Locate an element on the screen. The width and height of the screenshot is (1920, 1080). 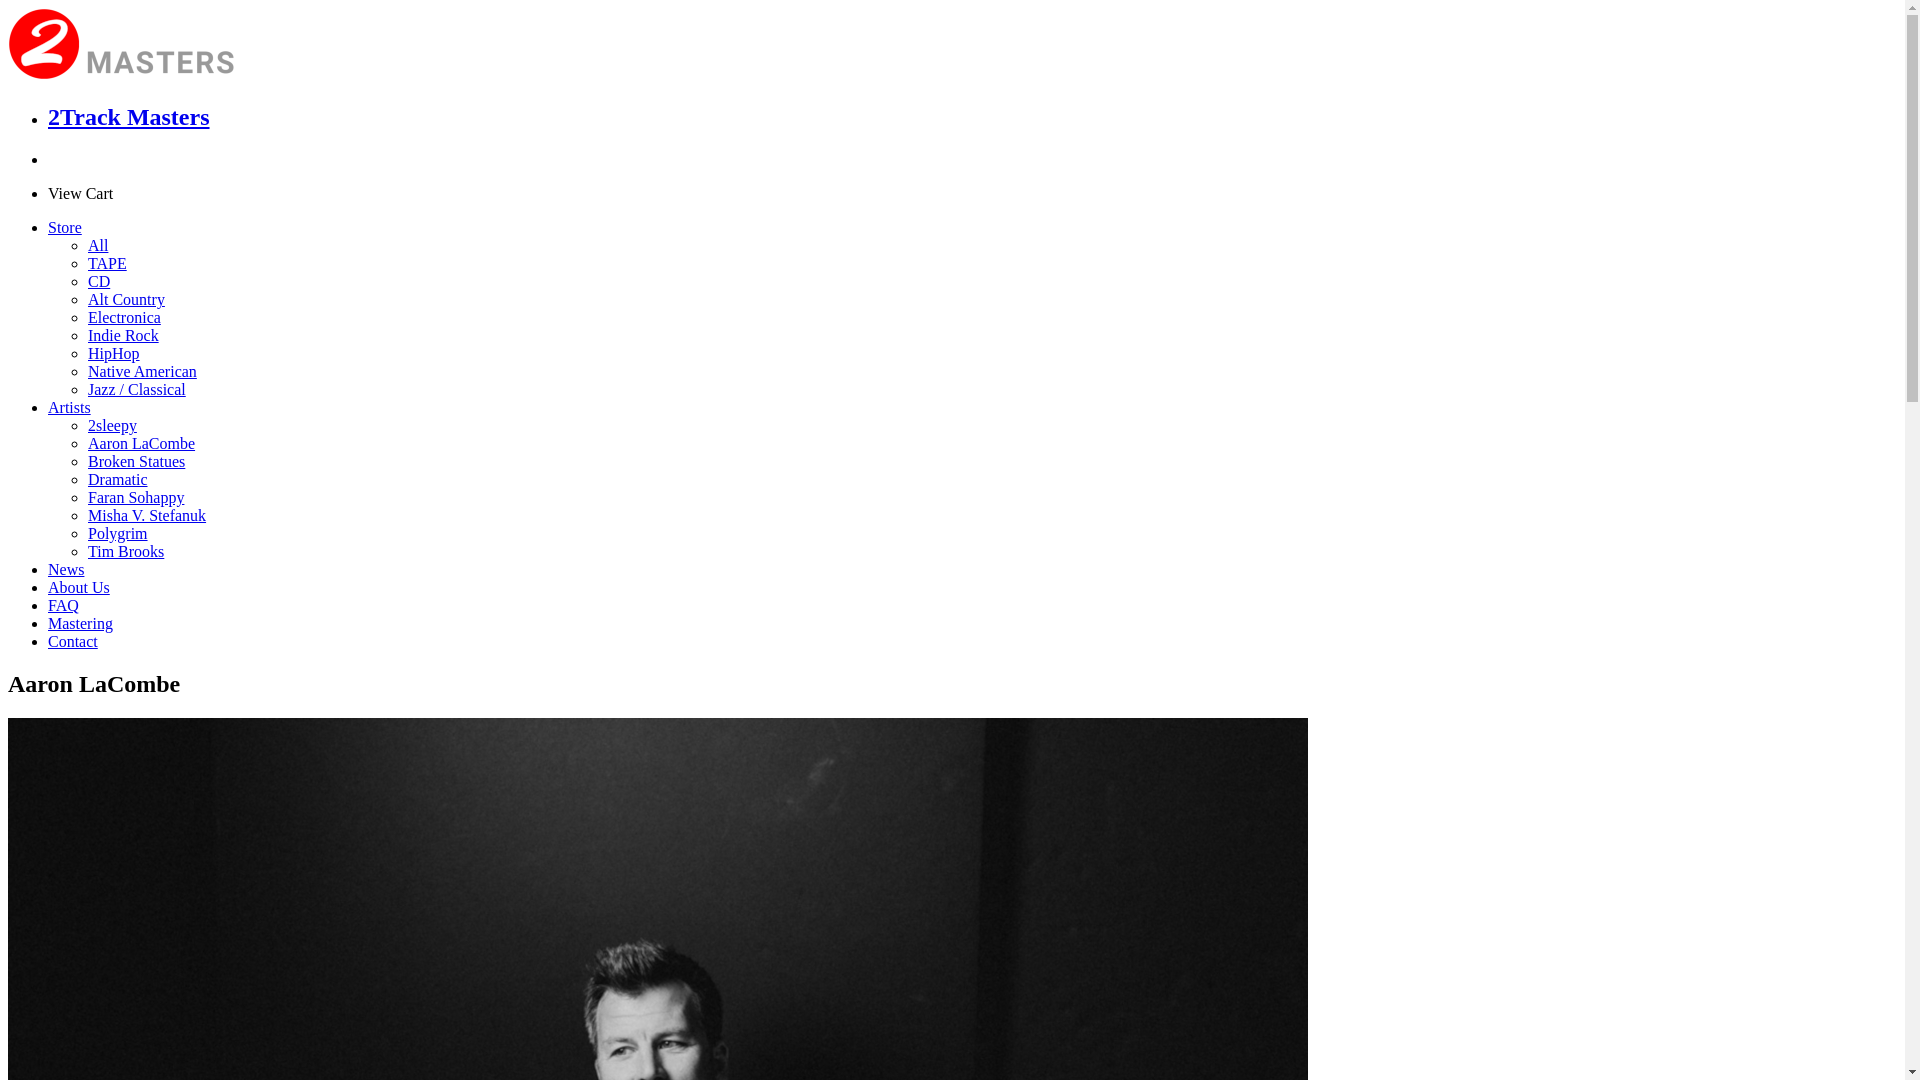
2Track Masters is located at coordinates (129, 117).